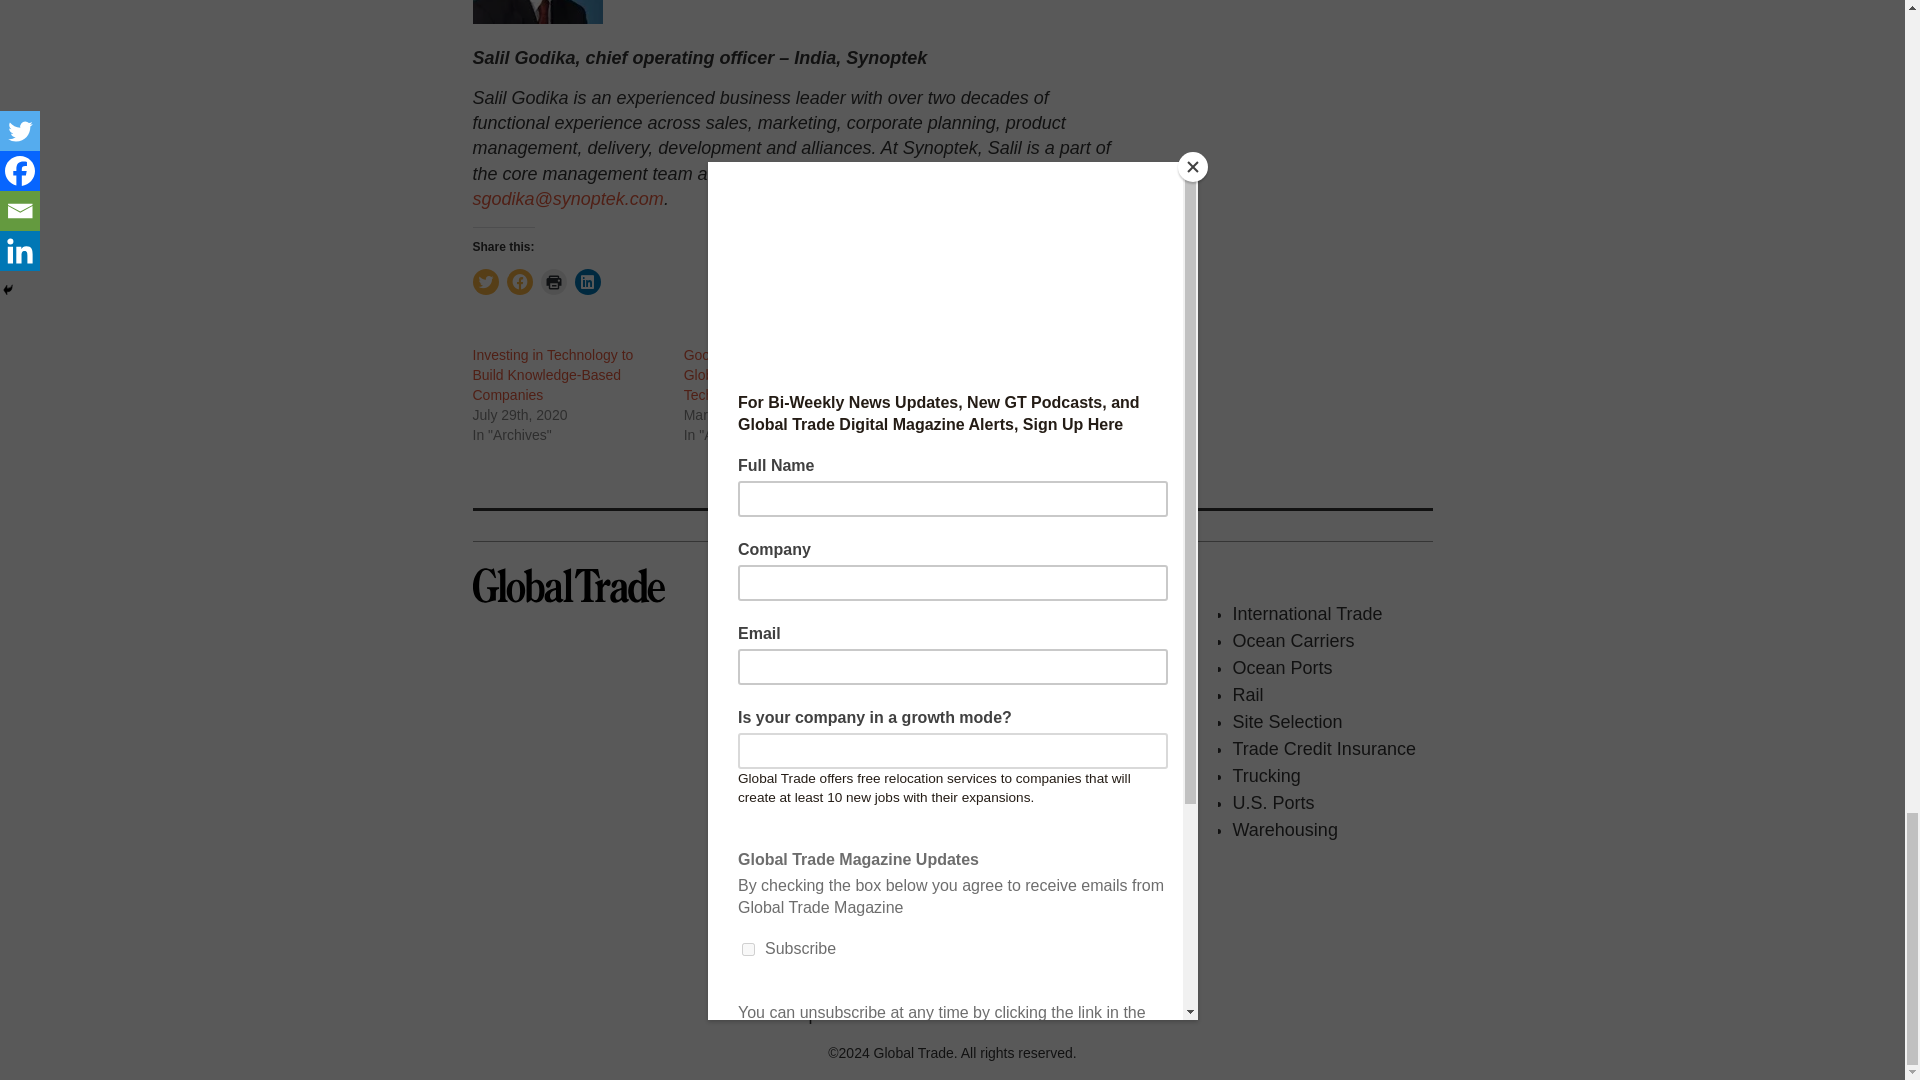 This screenshot has height=1080, width=1920. Describe the element at coordinates (586, 281) in the screenshot. I see `Click to share on LinkedIn` at that location.